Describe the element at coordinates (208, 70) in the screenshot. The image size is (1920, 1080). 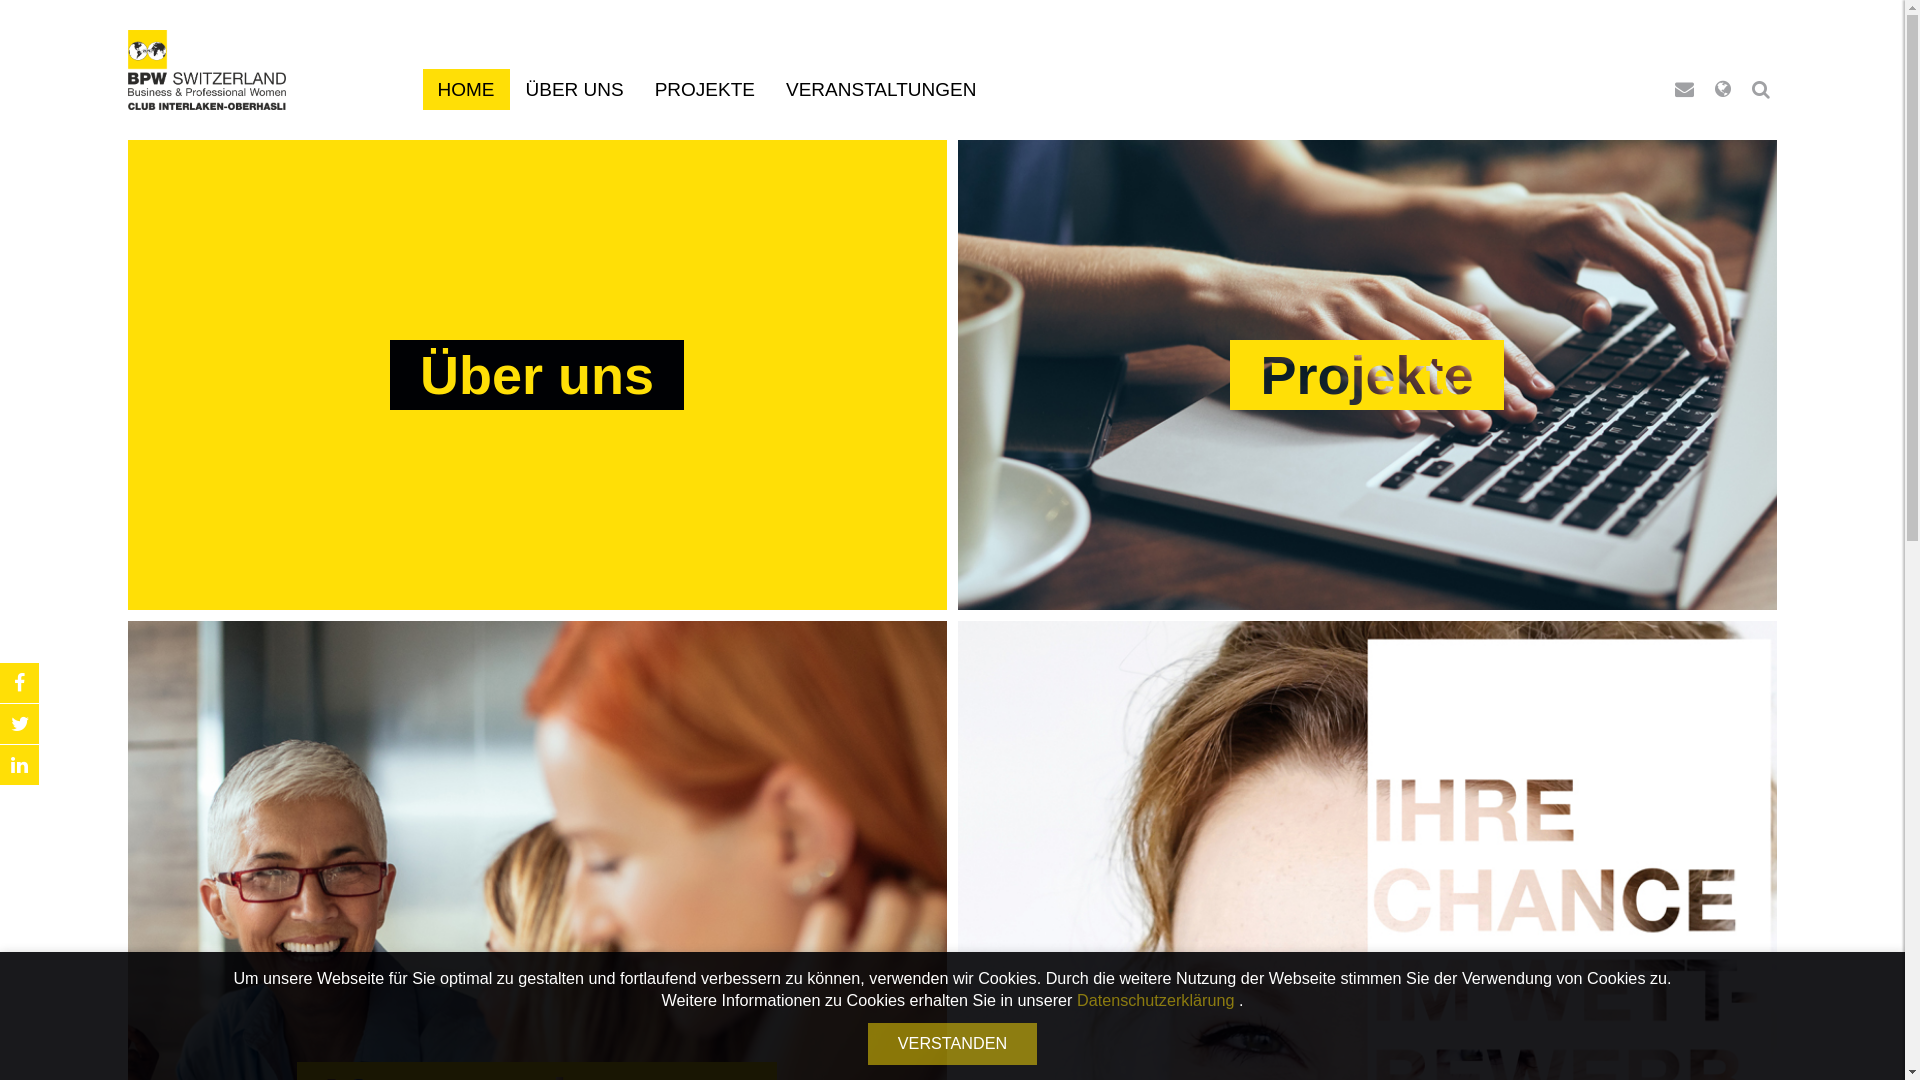
I see `Home` at that location.